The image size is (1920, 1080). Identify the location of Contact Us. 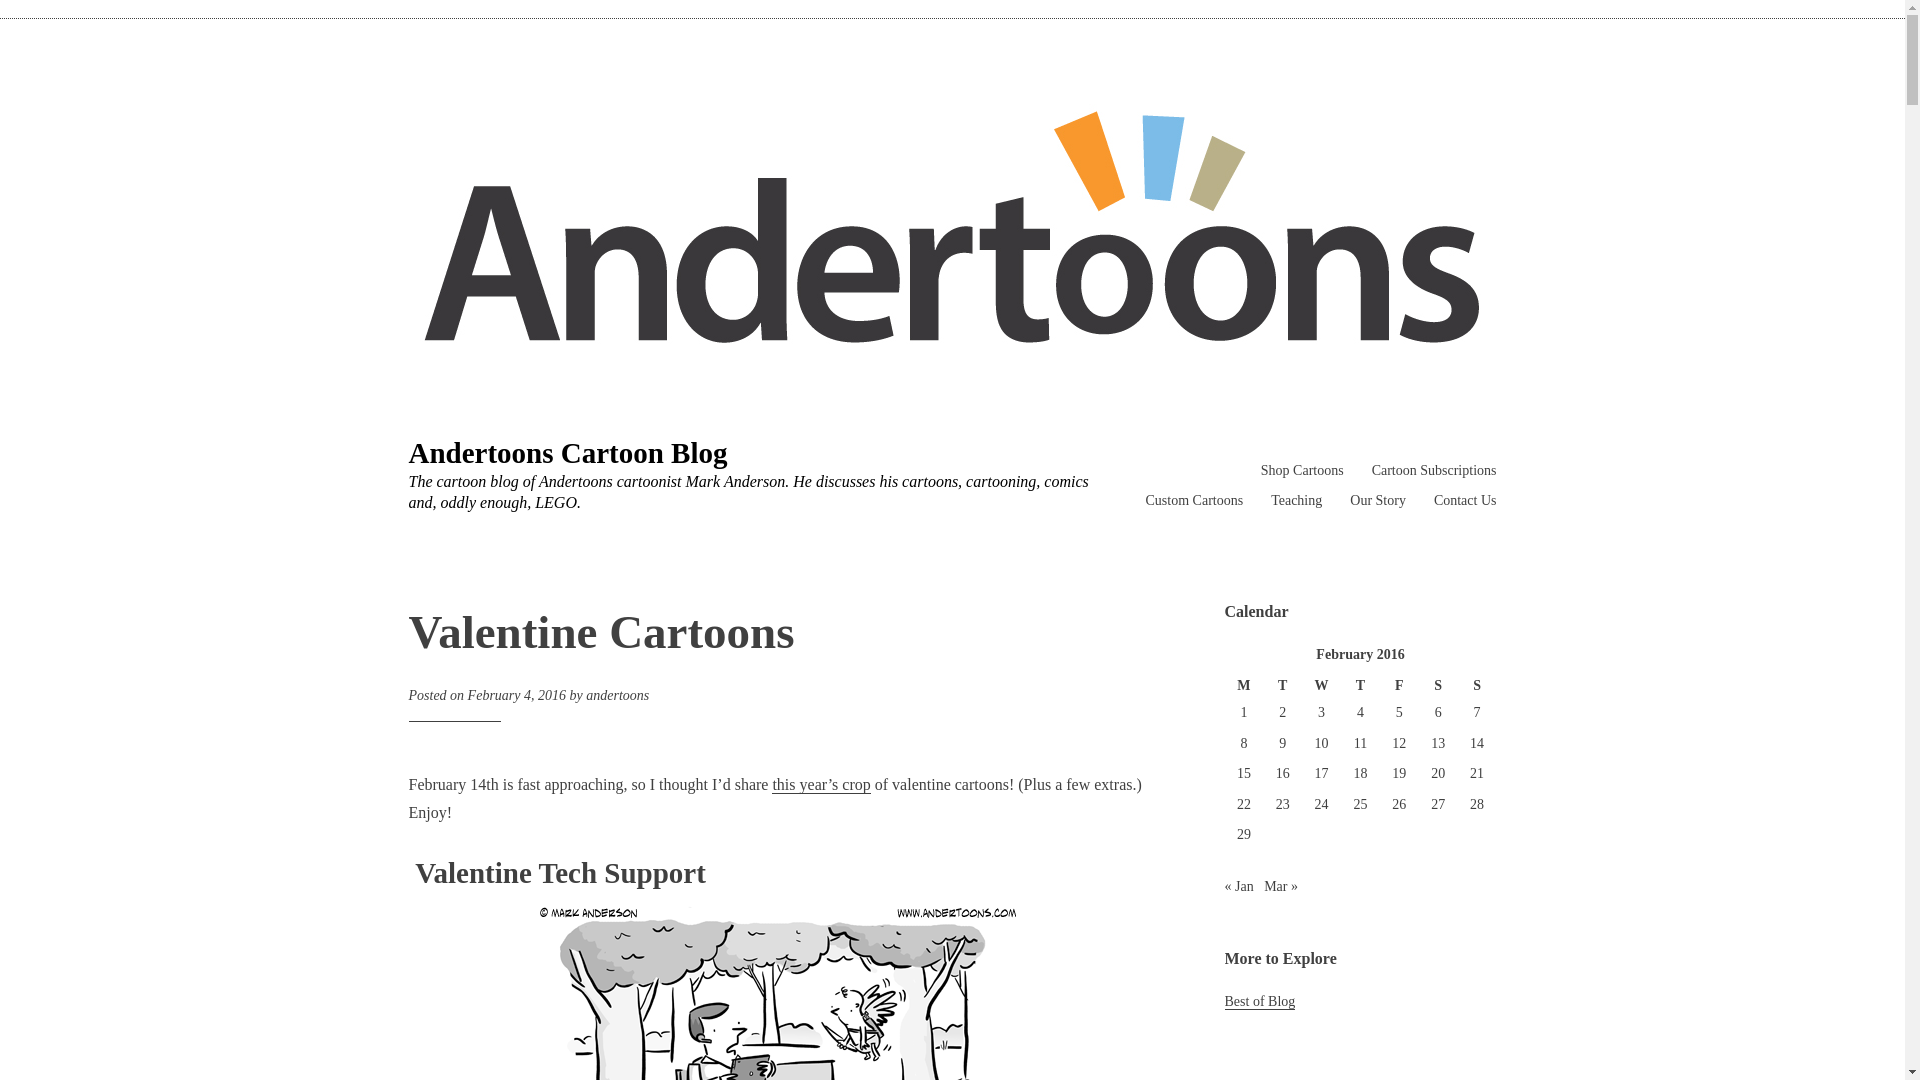
(1466, 500).